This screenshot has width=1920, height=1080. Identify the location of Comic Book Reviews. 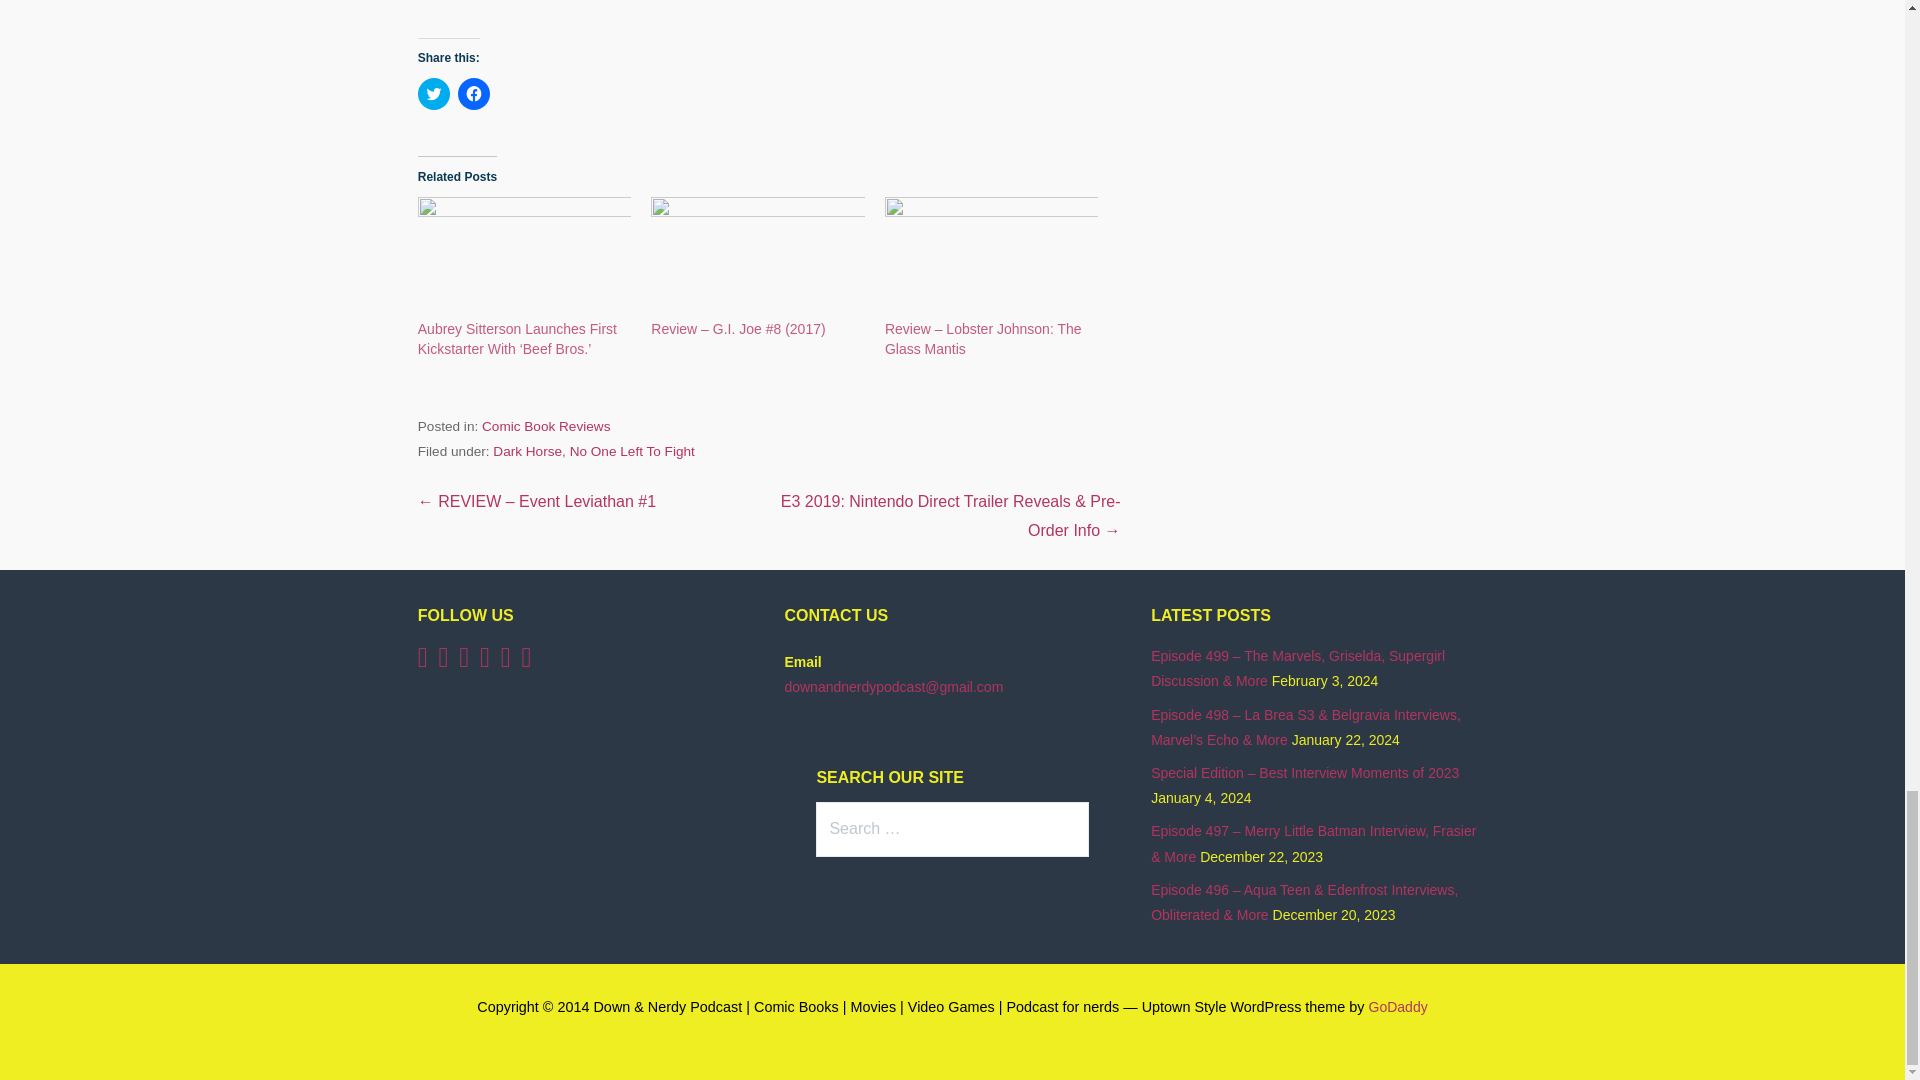
(546, 426).